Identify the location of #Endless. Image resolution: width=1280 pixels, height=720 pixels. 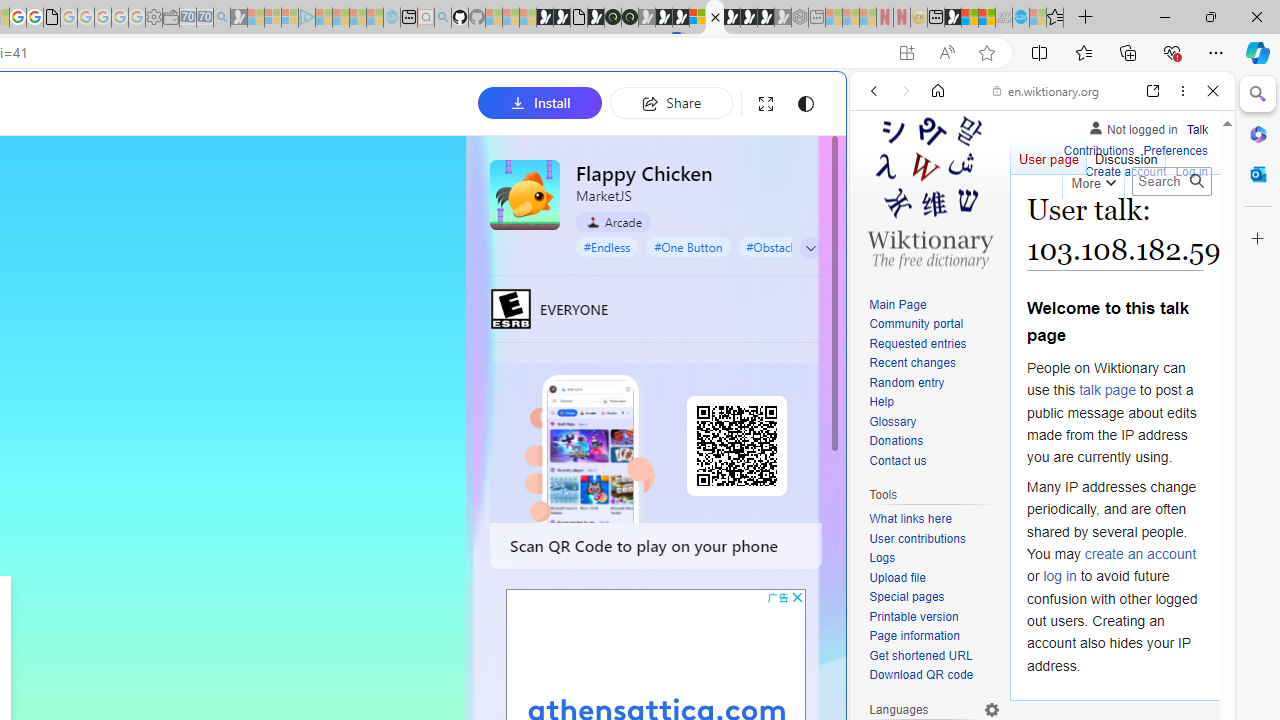
(607, 246).